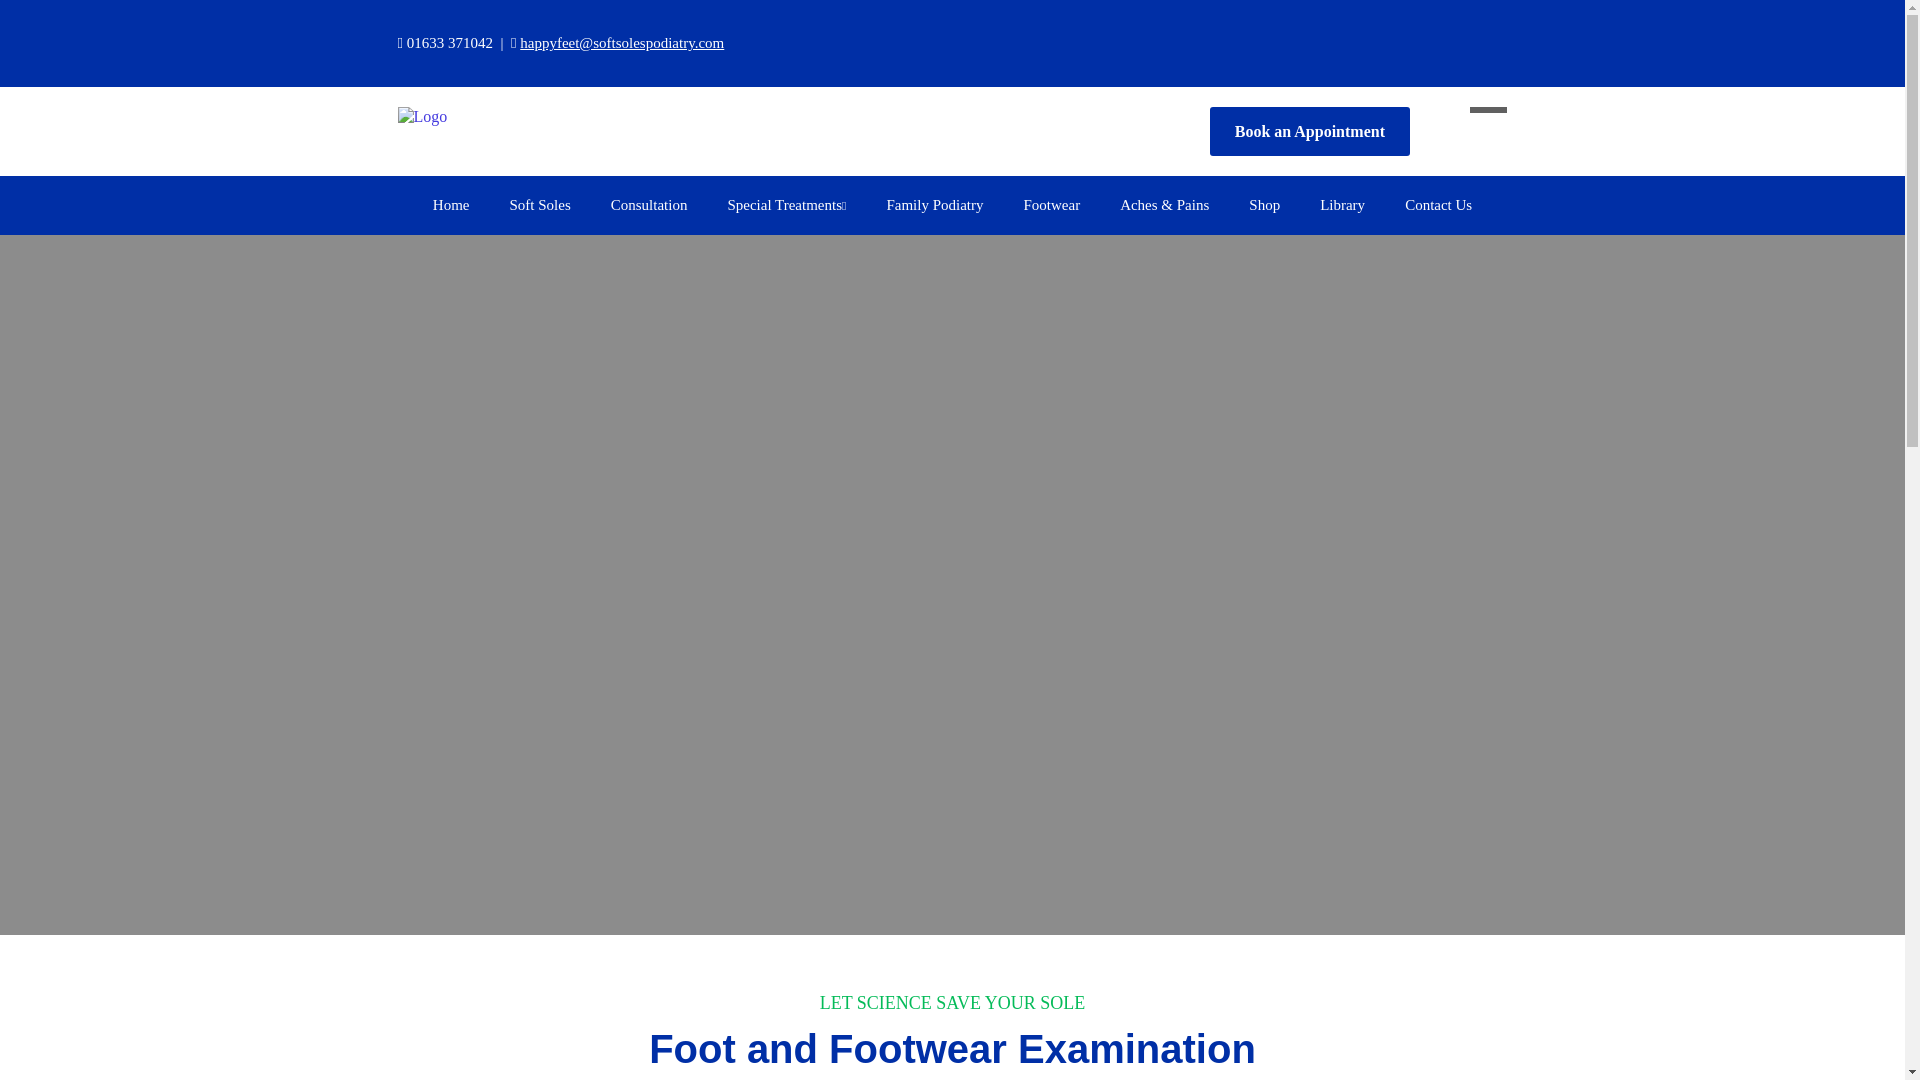  I want to click on Special Treatments, so click(786, 206).